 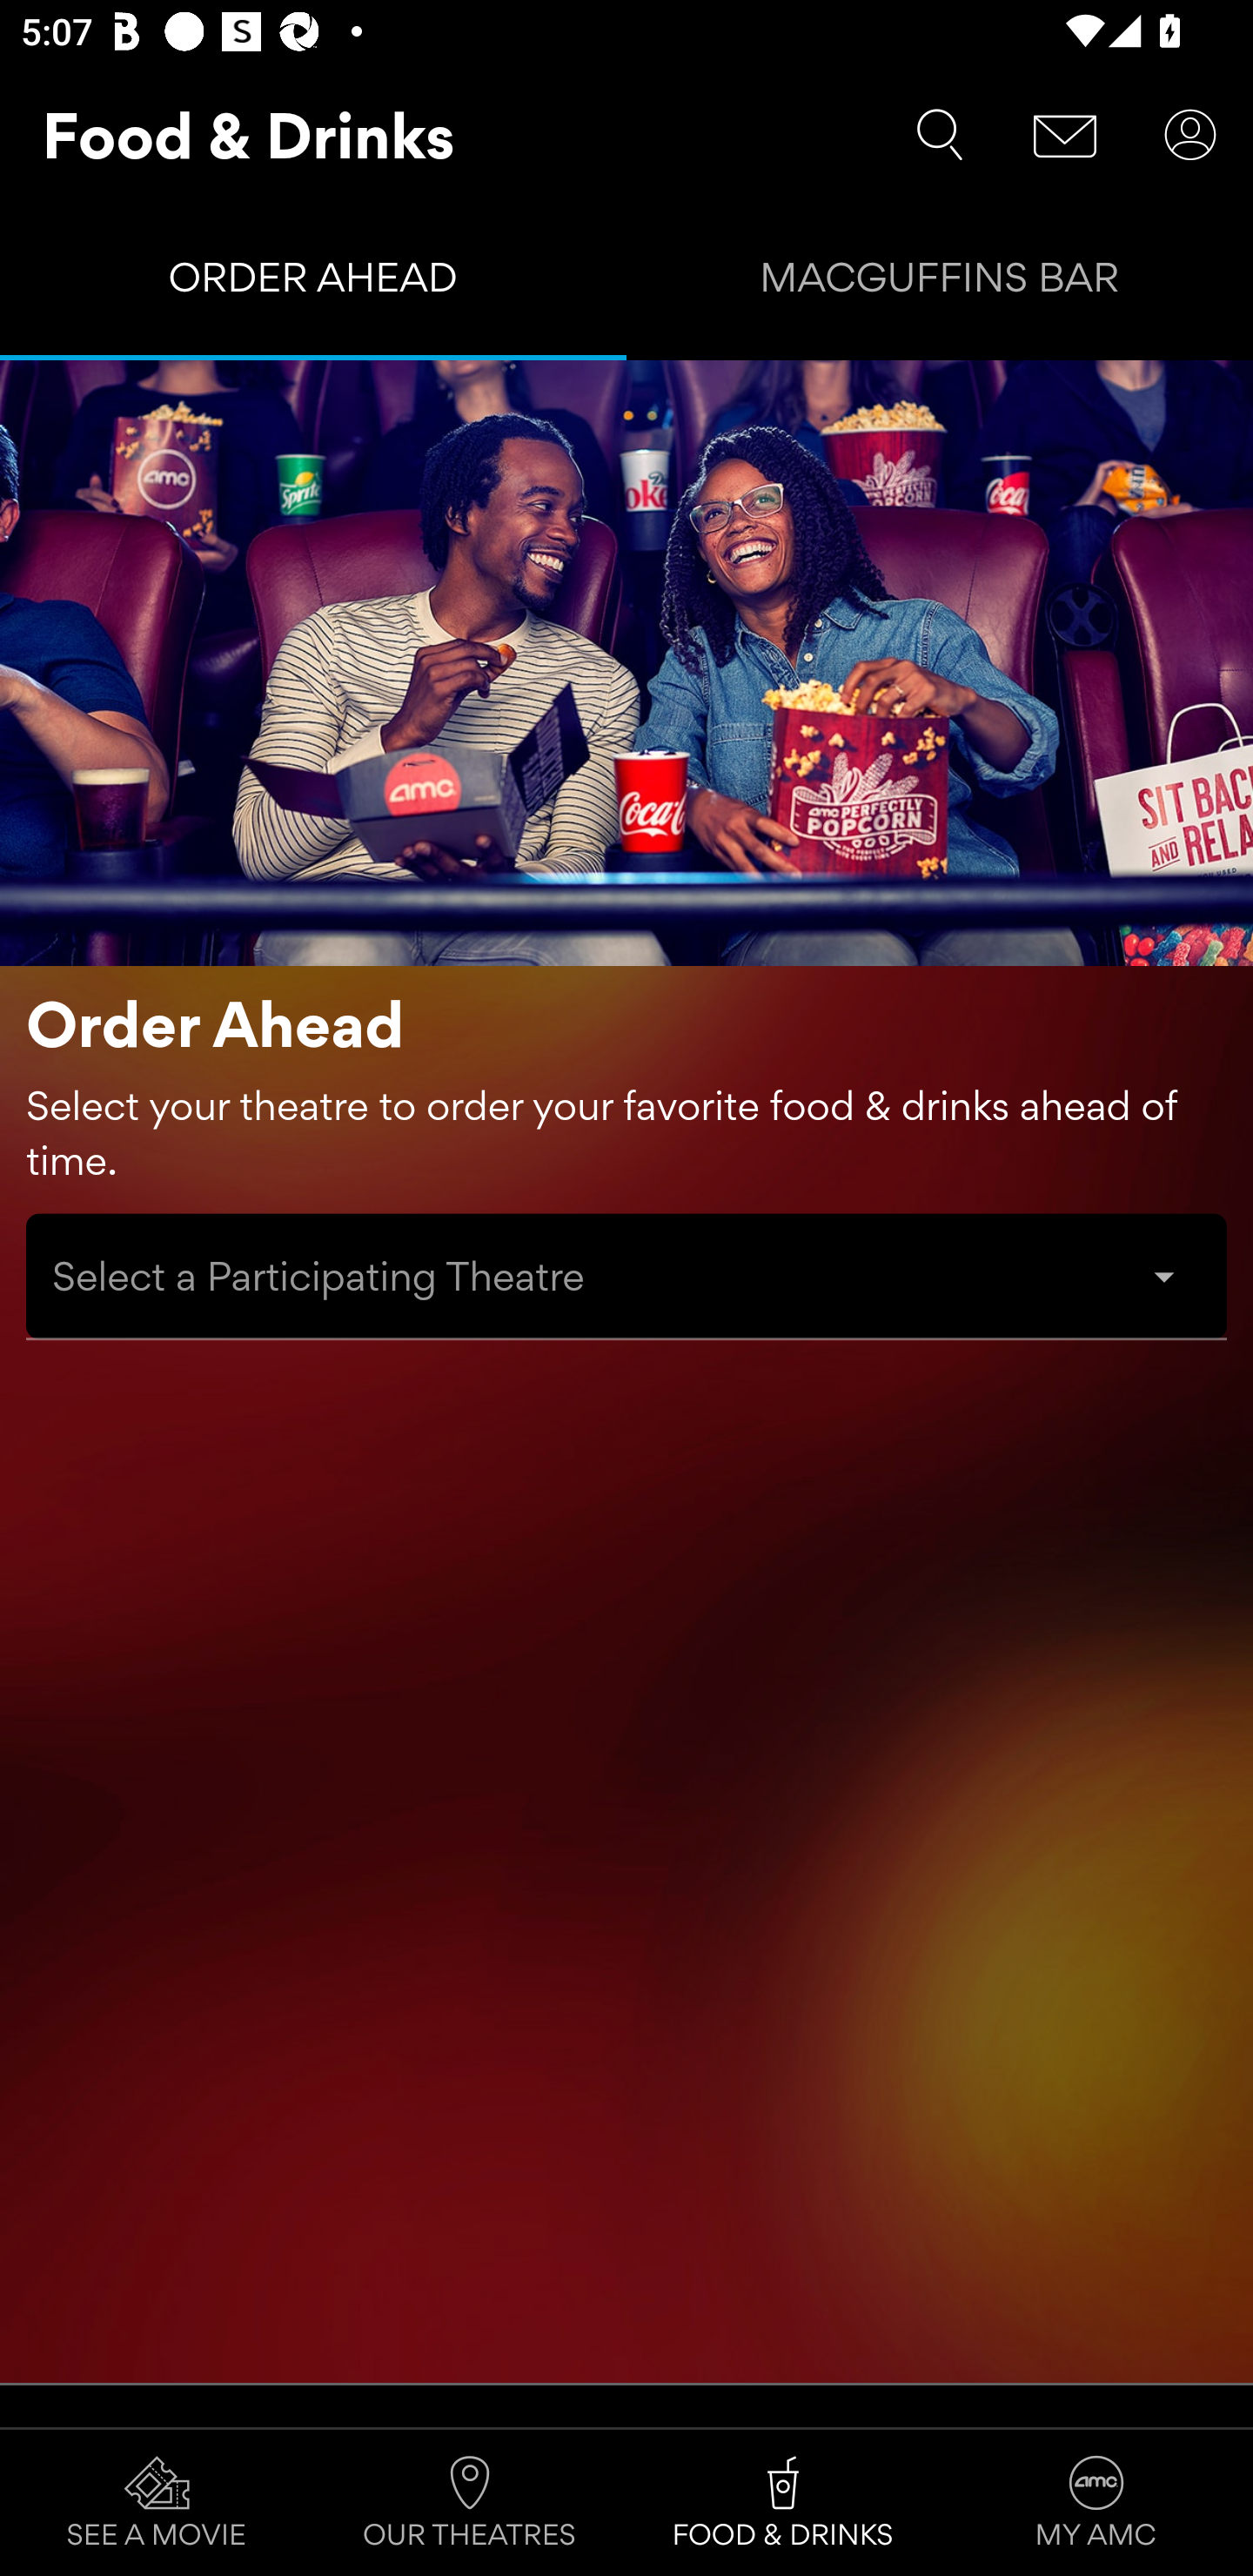 What do you see at coordinates (157, 2503) in the screenshot?
I see `SEE A MOVIE
Tab 1 of 4` at bounding box center [157, 2503].